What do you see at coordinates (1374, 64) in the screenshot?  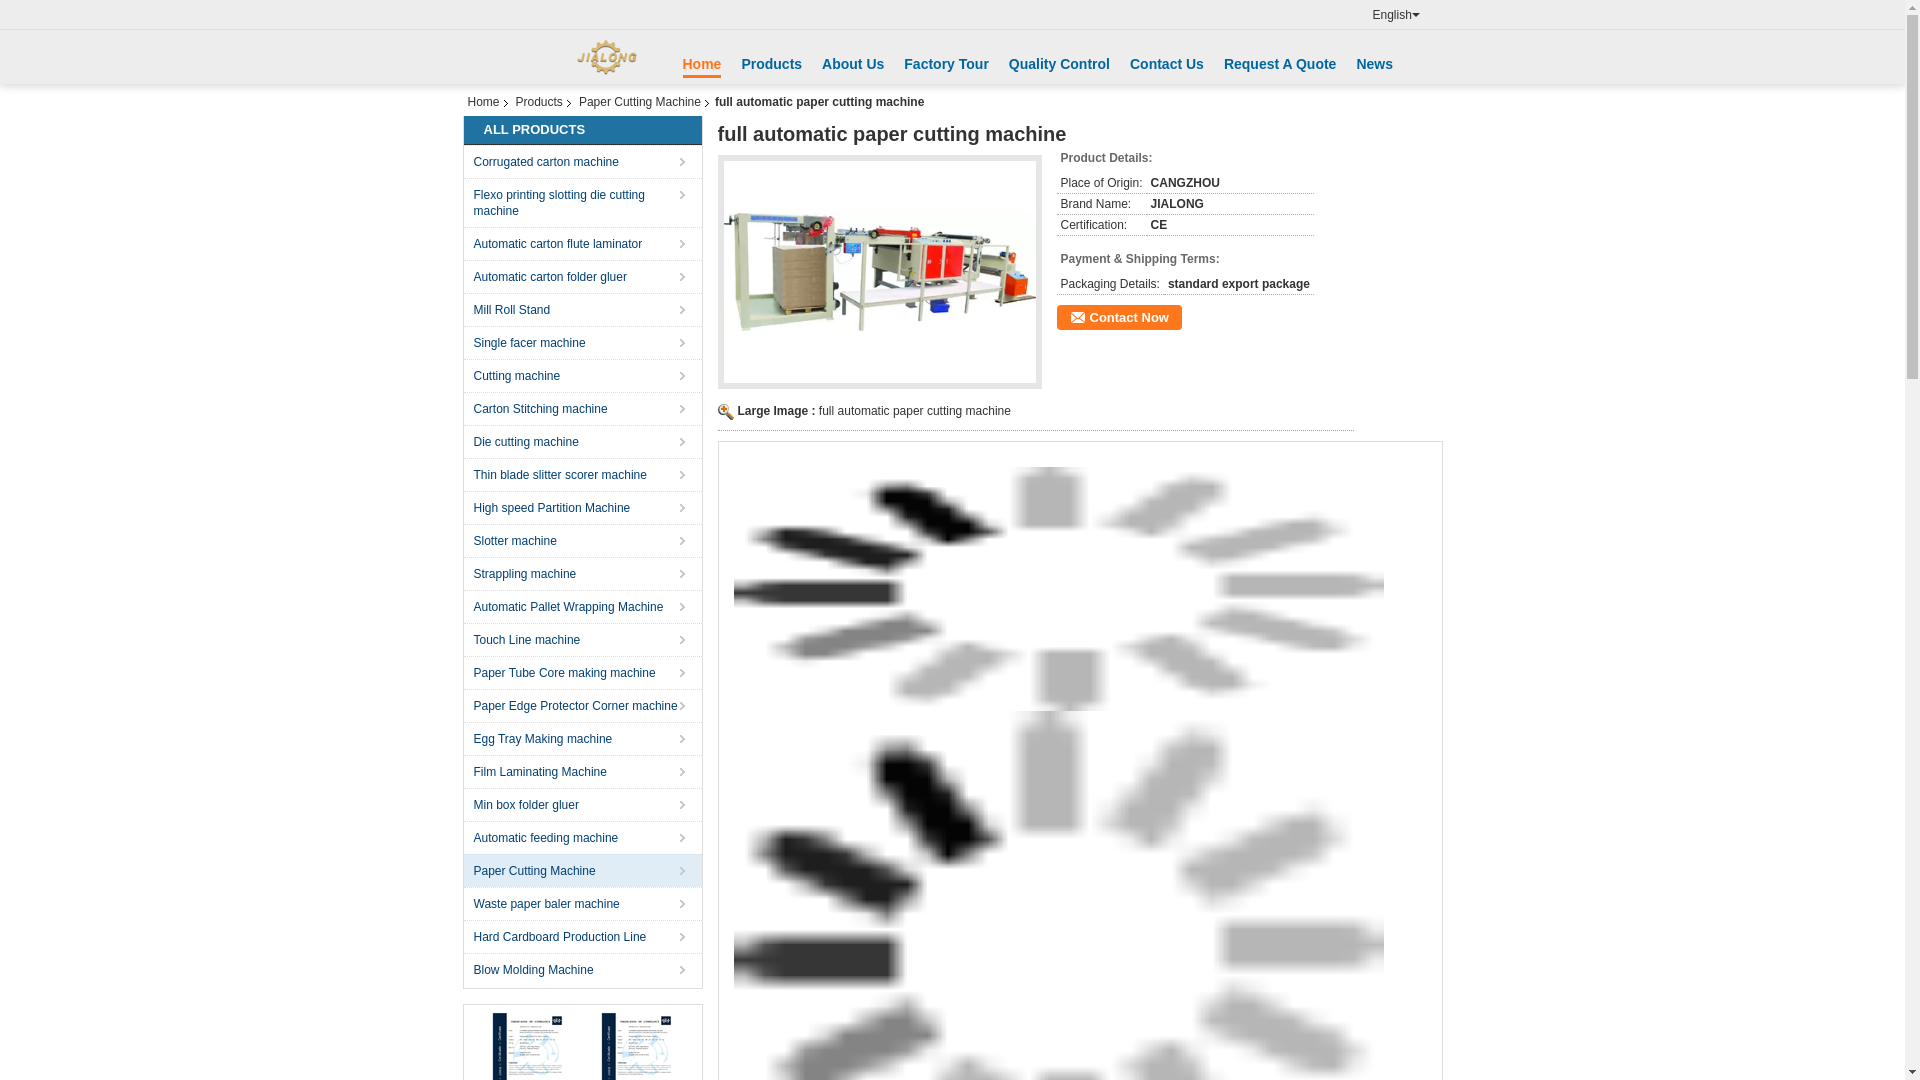 I see `News` at bounding box center [1374, 64].